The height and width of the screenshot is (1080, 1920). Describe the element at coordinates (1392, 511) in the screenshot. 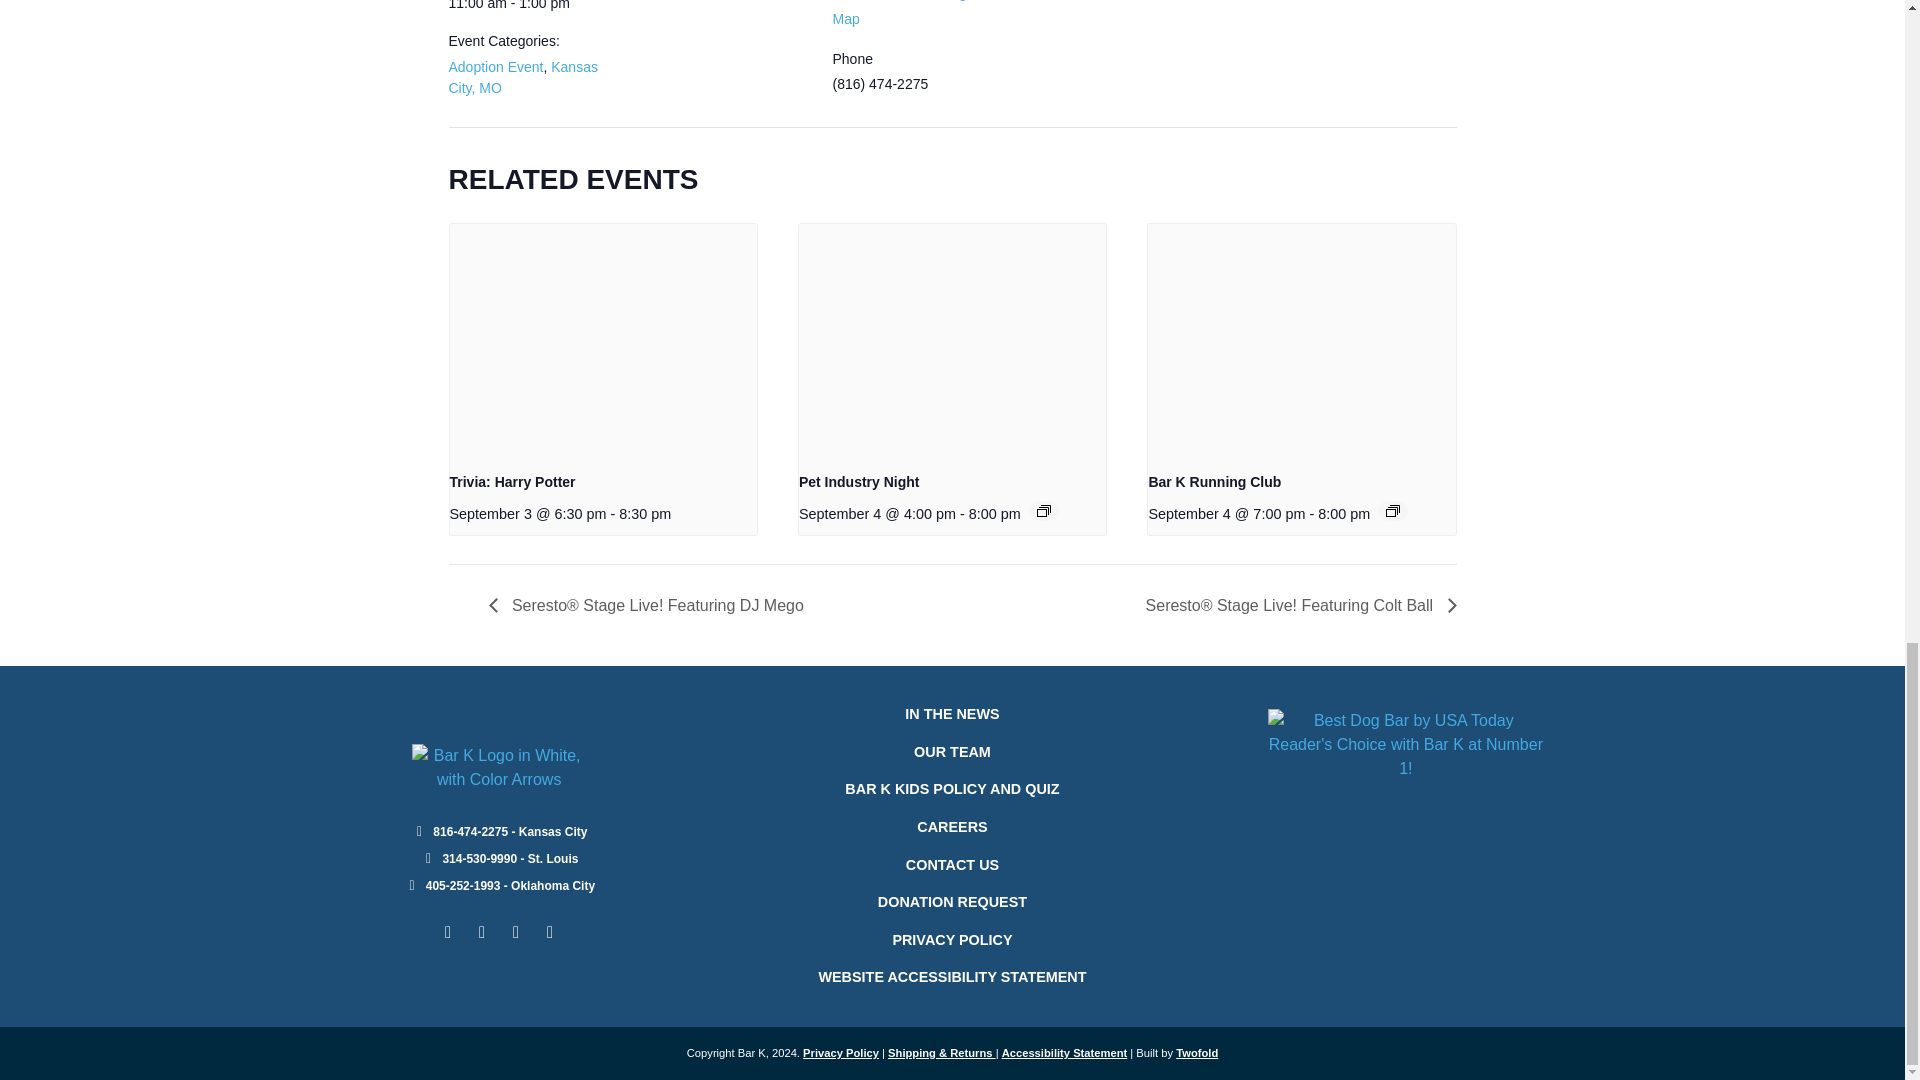

I see `Event Series` at that location.